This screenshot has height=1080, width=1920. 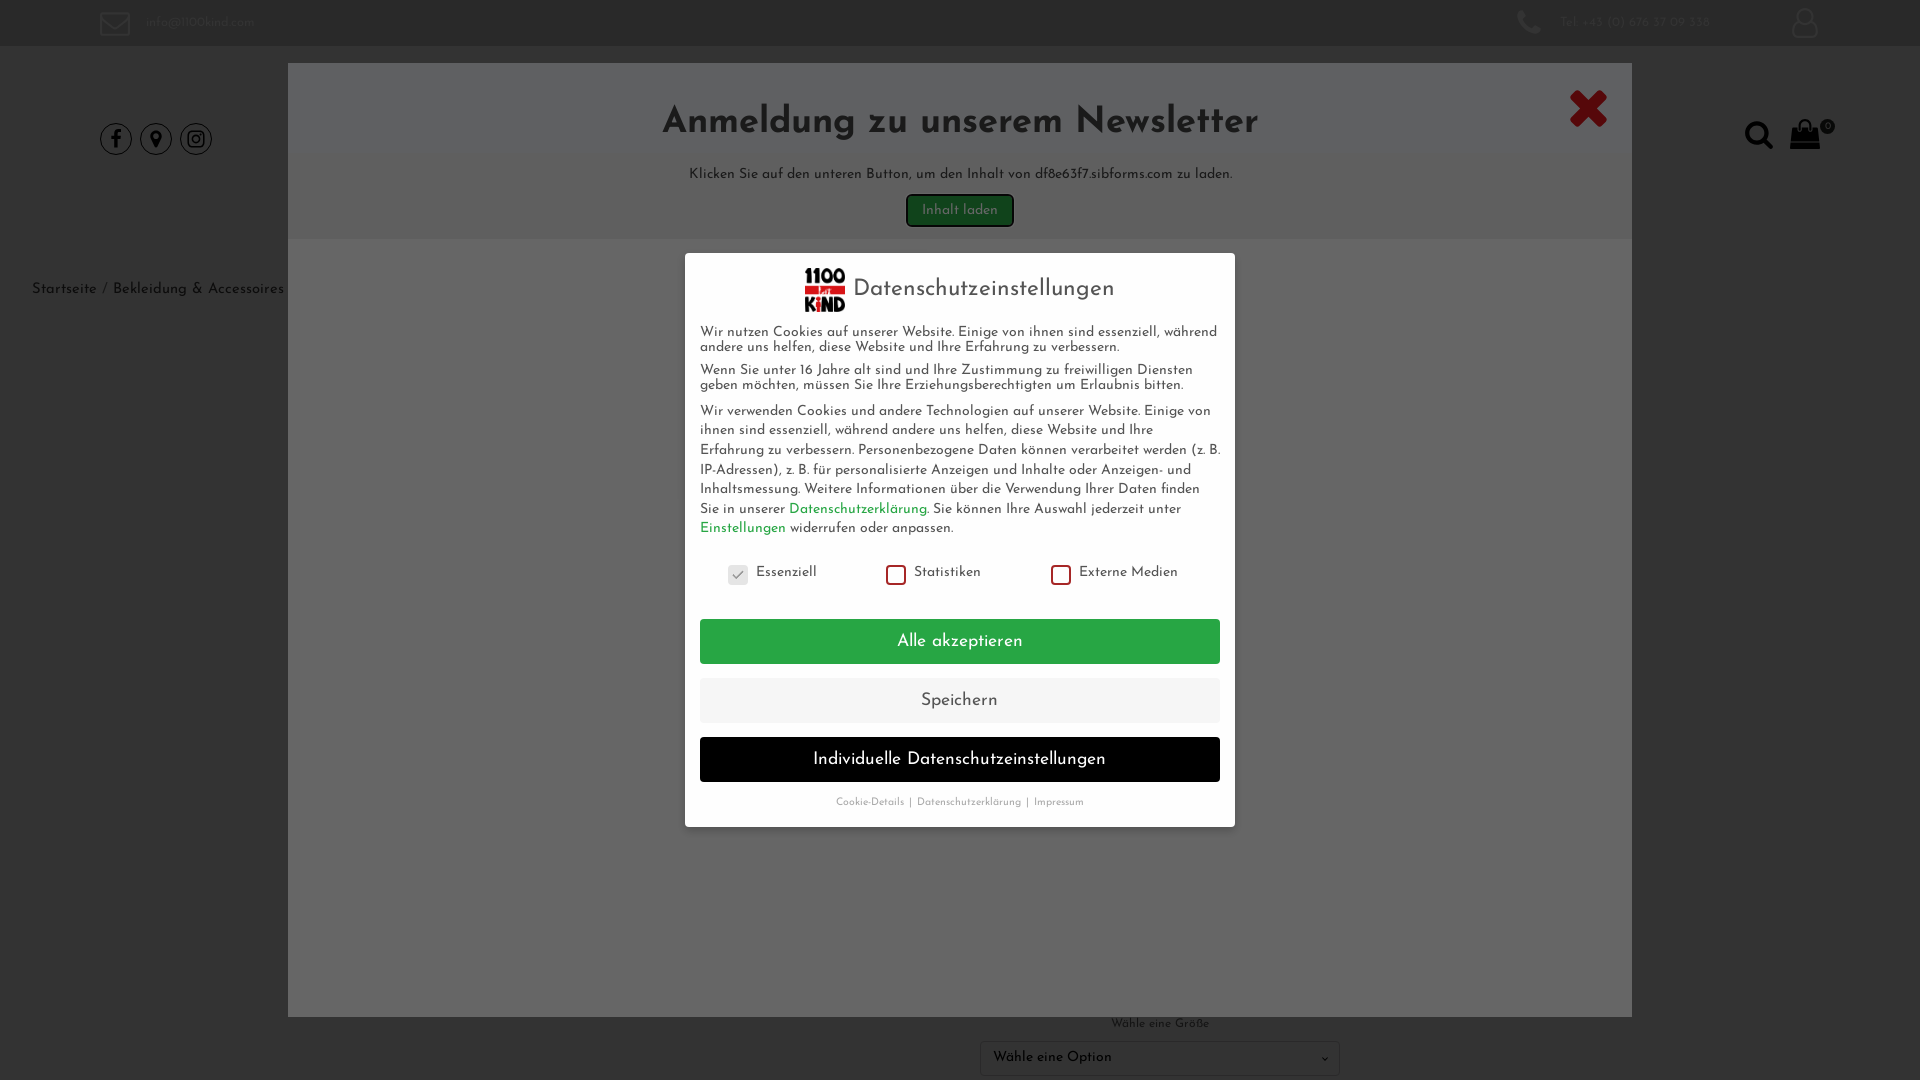 What do you see at coordinates (1084, 250) in the screenshot?
I see `Shop` at bounding box center [1084, 250].